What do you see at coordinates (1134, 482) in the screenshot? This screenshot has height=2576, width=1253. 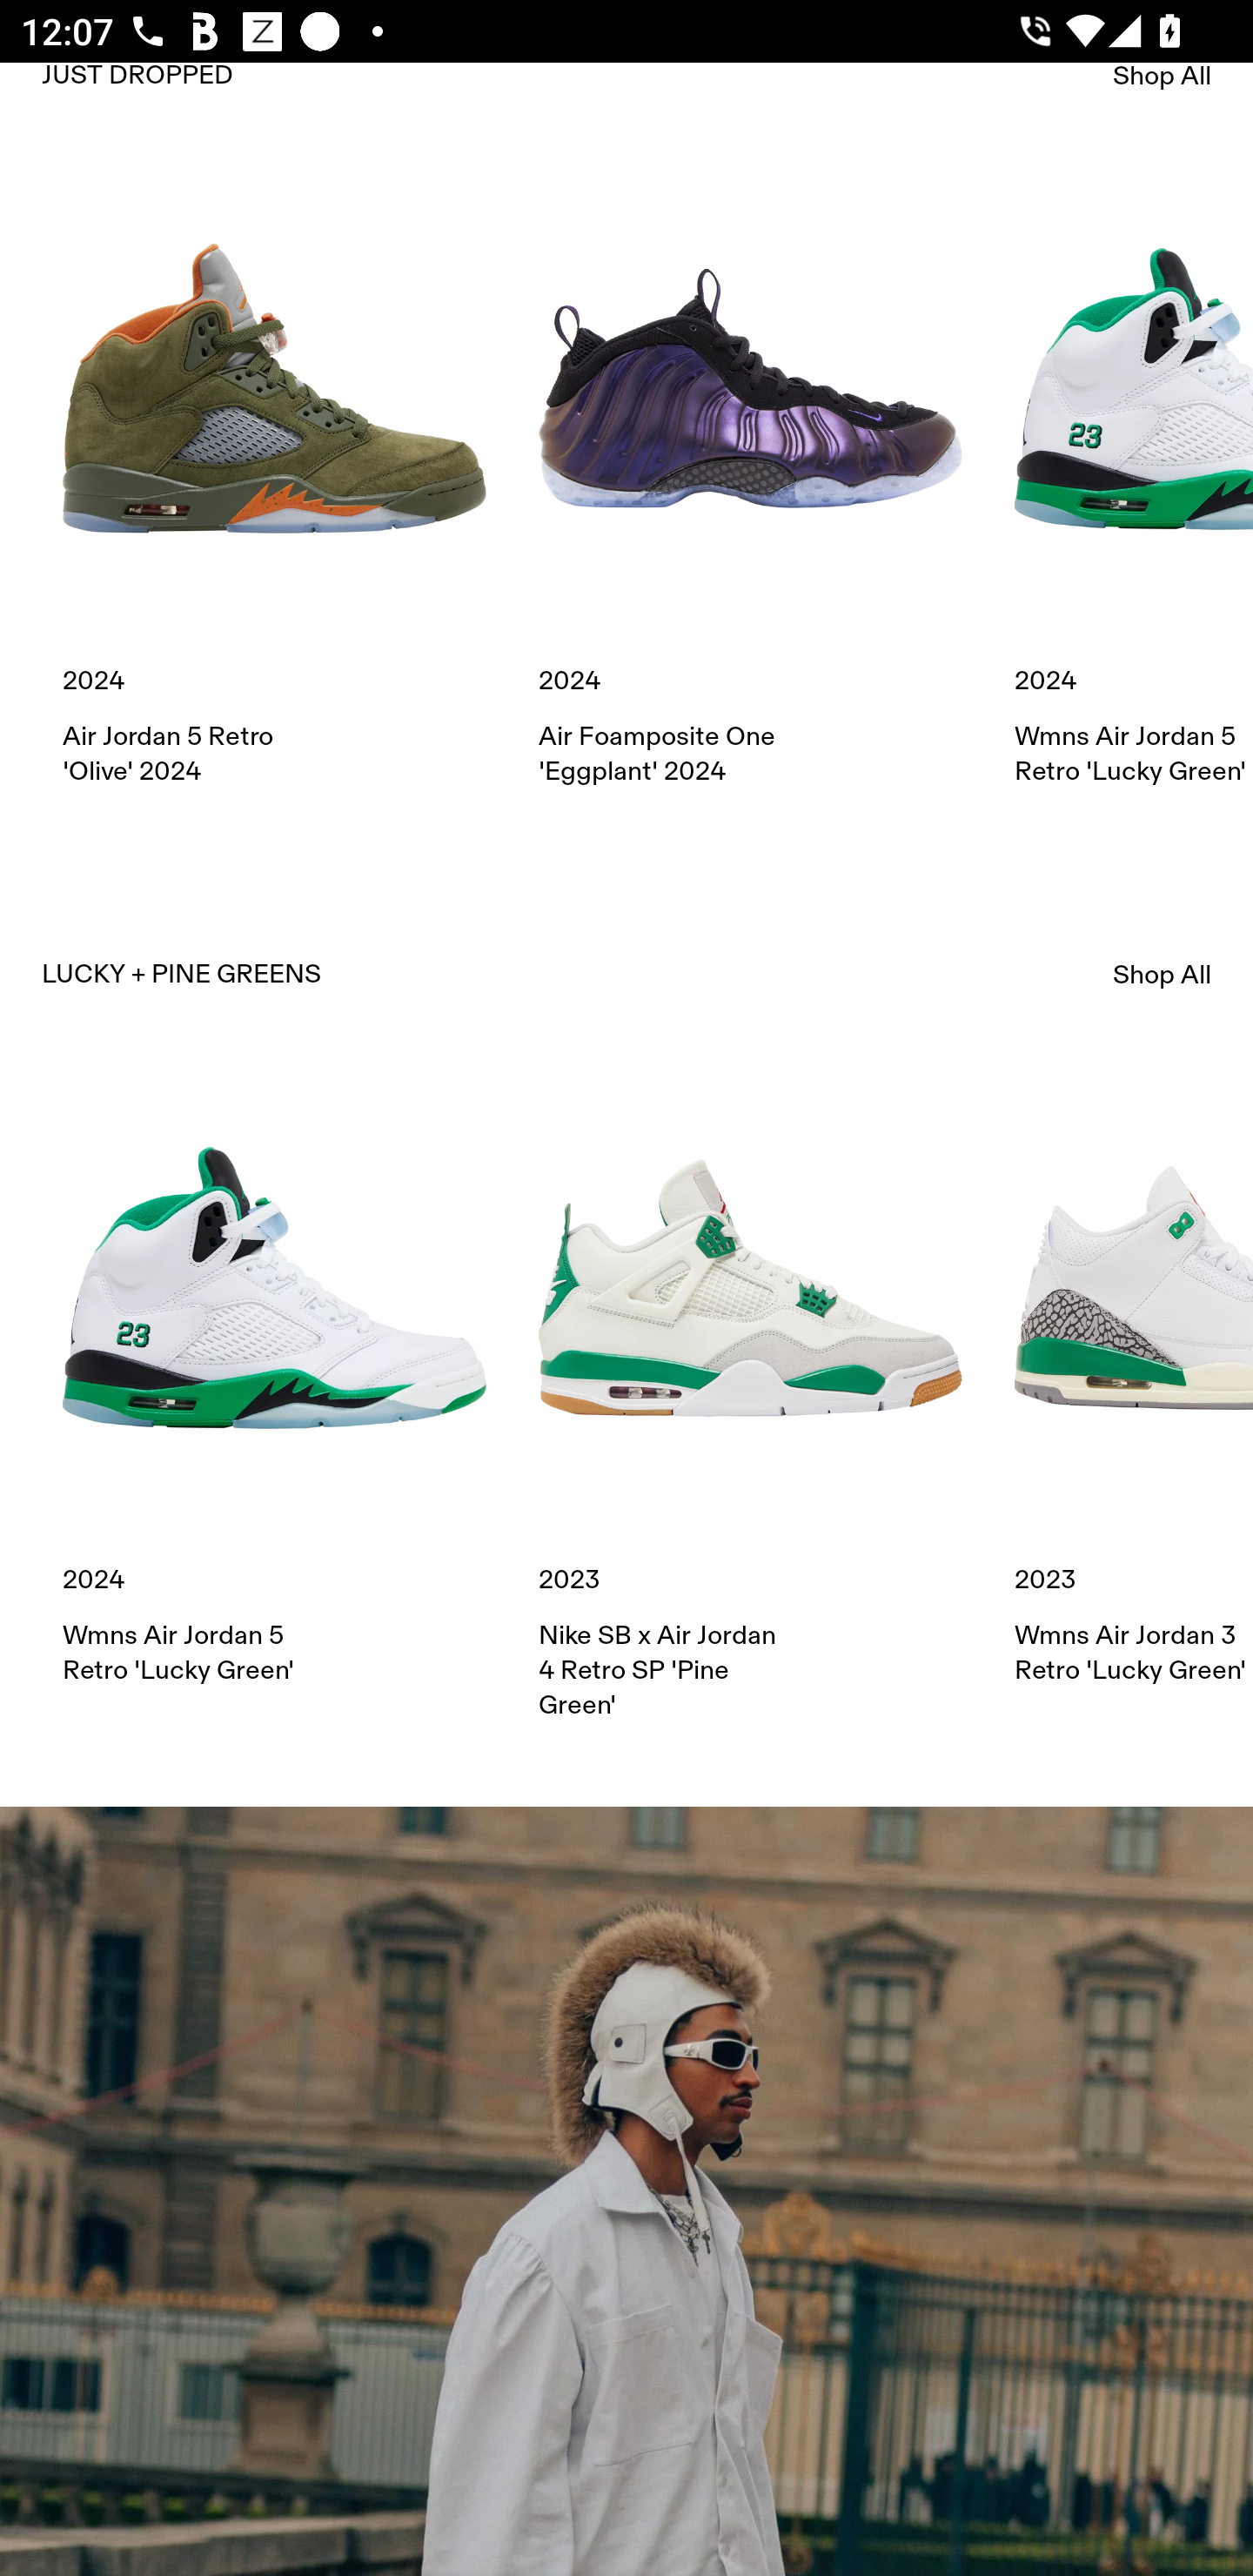 I see `2024 Wmns Air Jordan 5 Retro 'Lucky Green'` at bounding box center [1134, 482].